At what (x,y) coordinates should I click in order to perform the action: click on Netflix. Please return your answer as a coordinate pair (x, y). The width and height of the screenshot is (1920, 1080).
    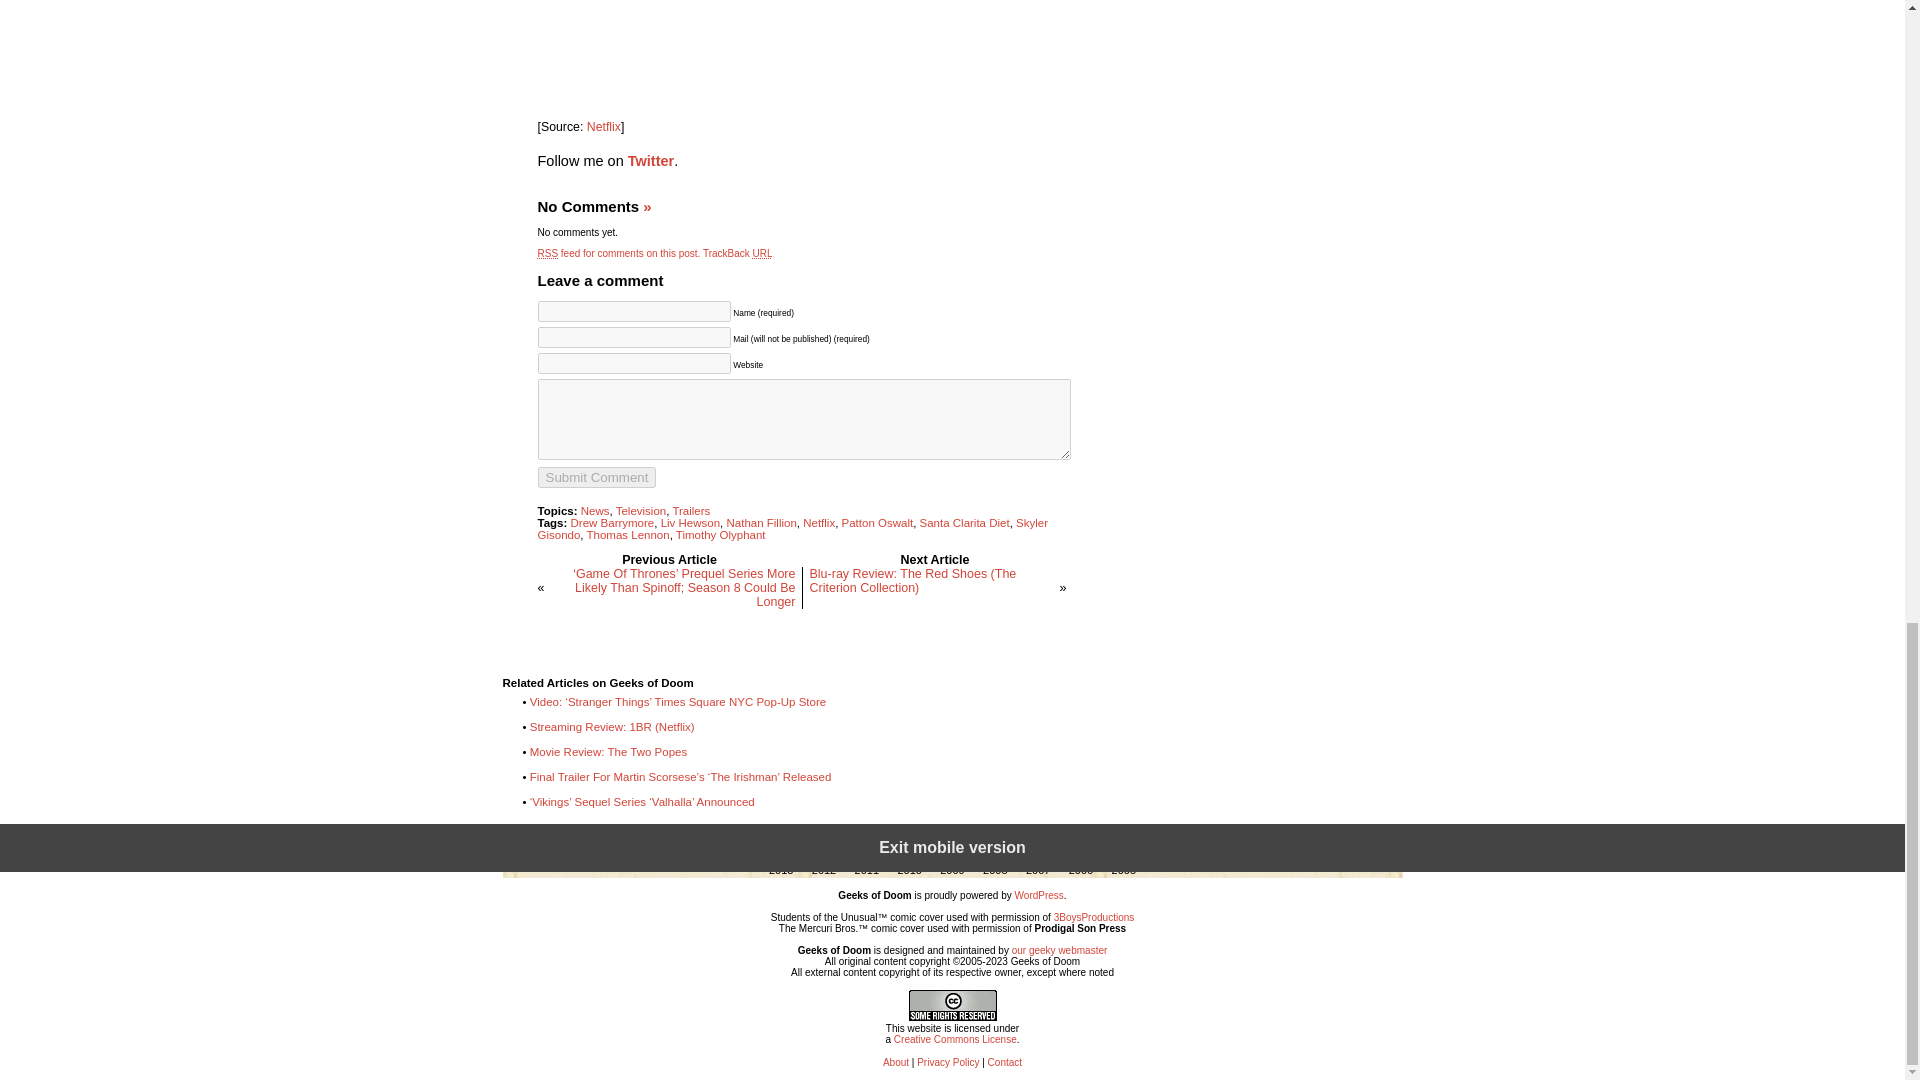
    Looking at the image, I should click on (818, 523).